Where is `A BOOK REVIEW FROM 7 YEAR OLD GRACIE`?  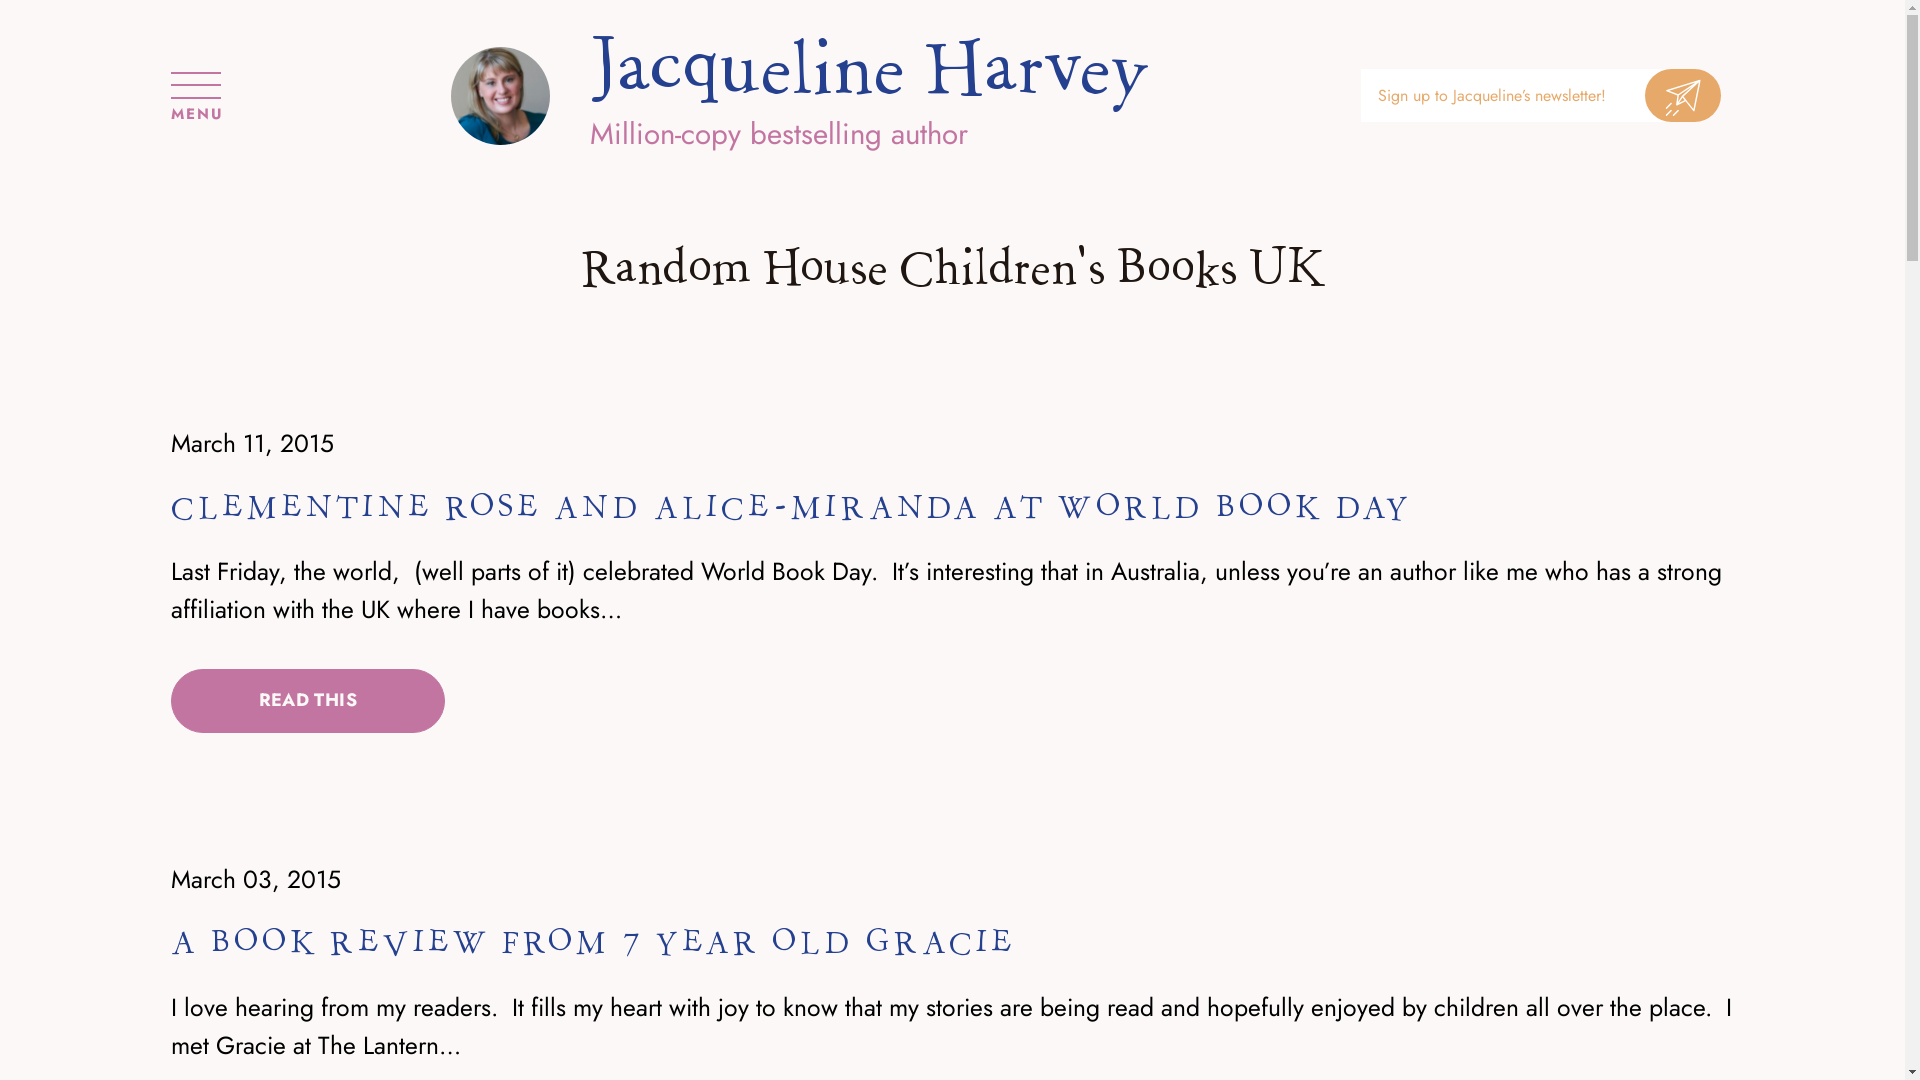
A BOOK REVIEW FROM 7 YEAR OLD GRACIE is located at coordinates (594, 943).